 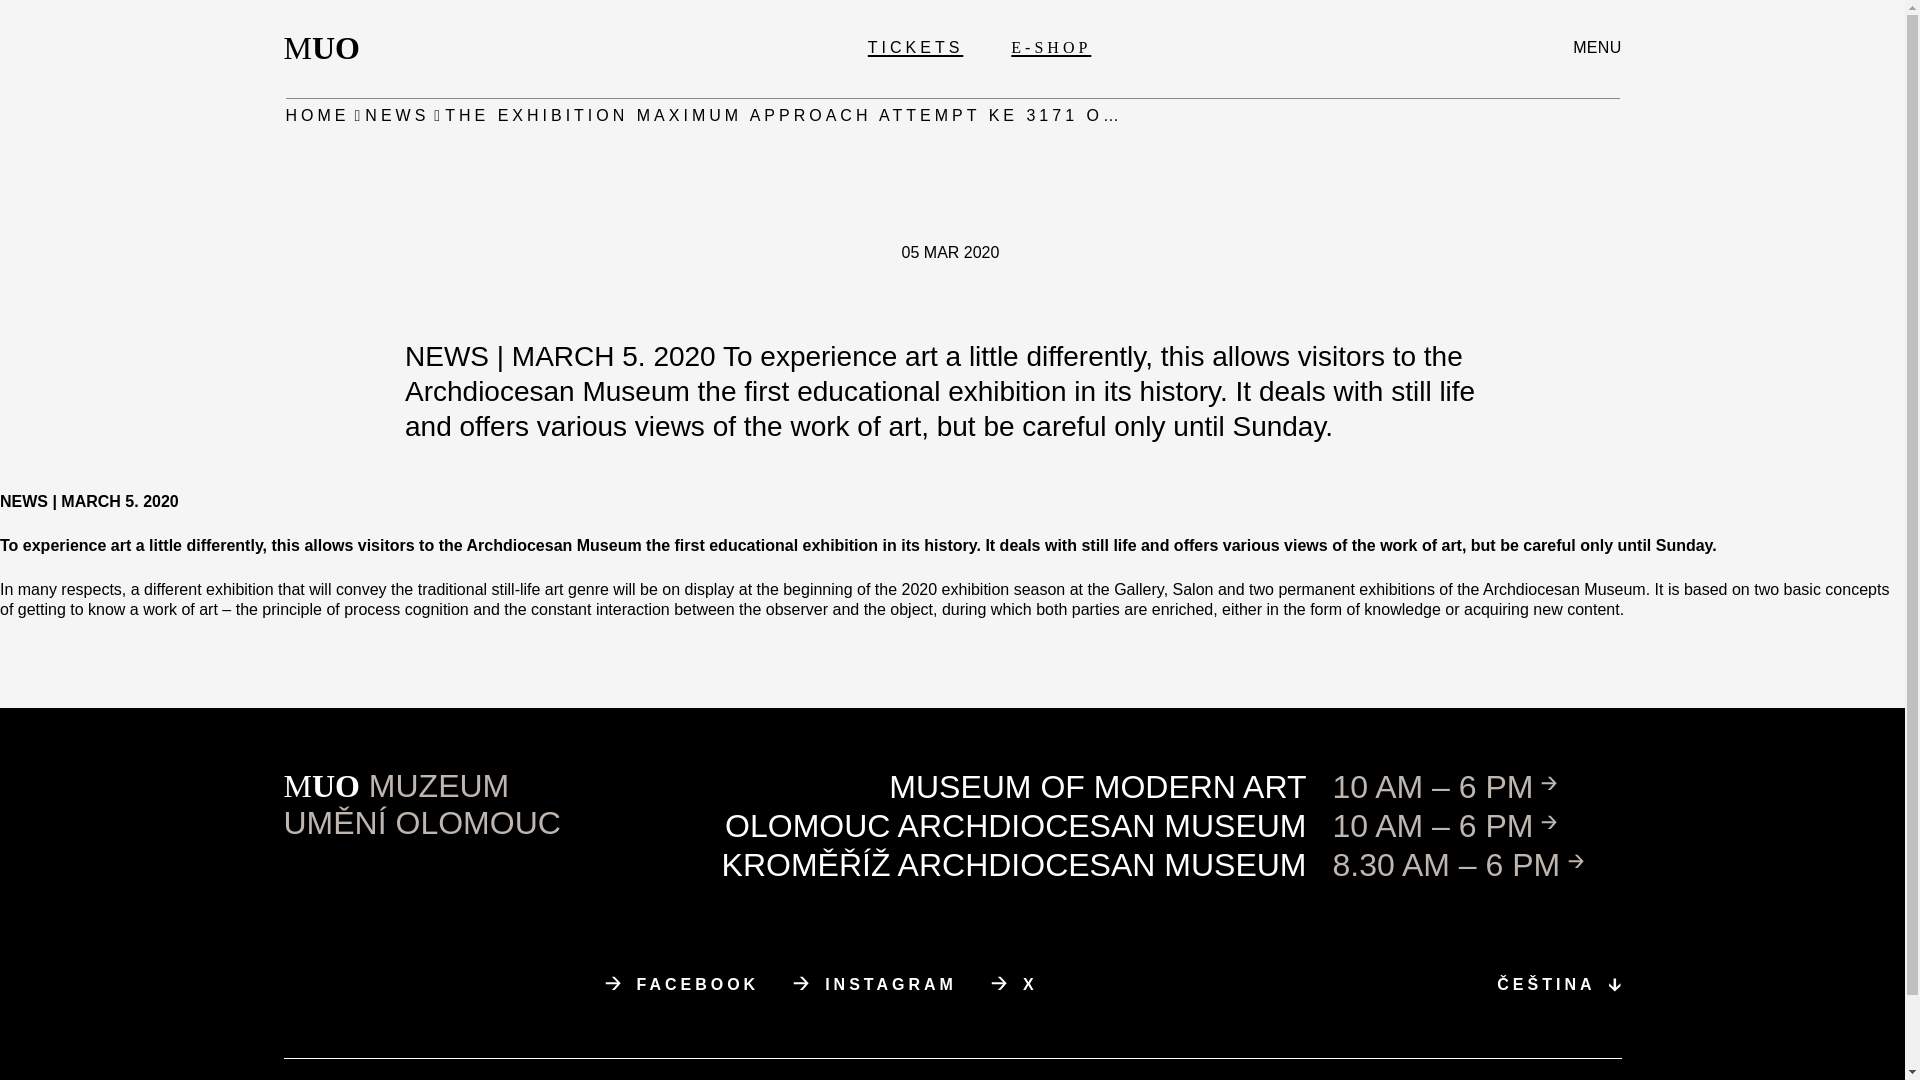 I want to click on MUSEUM OF MODERN ART, so click(x=1097, y=786).